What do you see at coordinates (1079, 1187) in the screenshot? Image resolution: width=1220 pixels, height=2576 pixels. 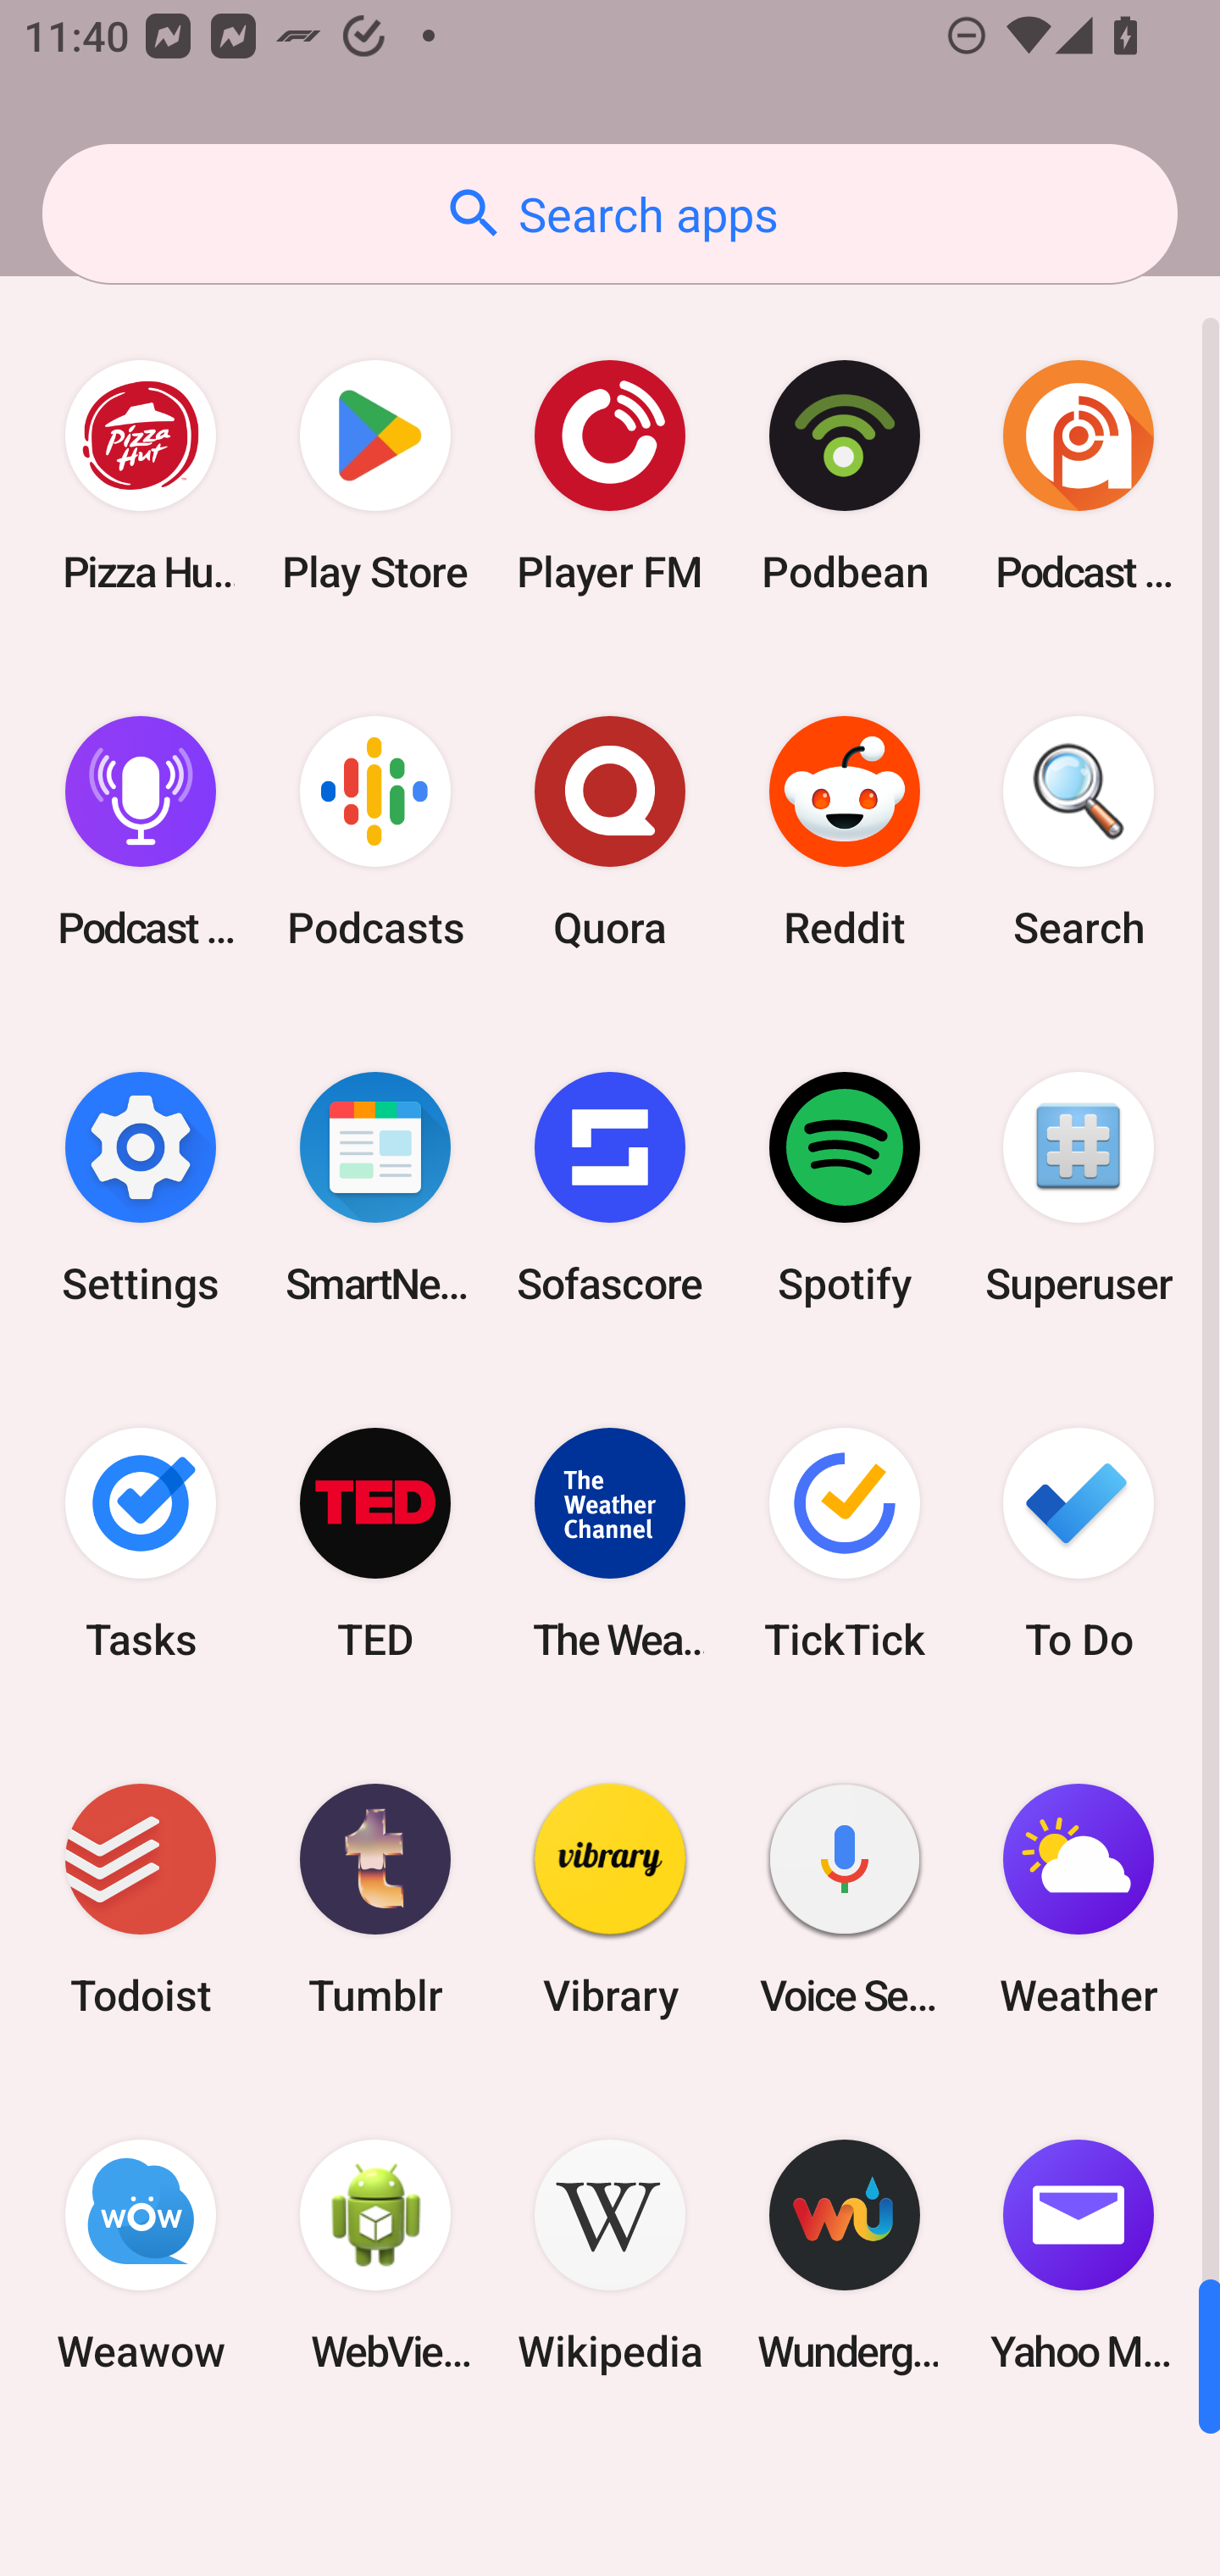 I see `Superuser` at bounding box center [1079, 1187].